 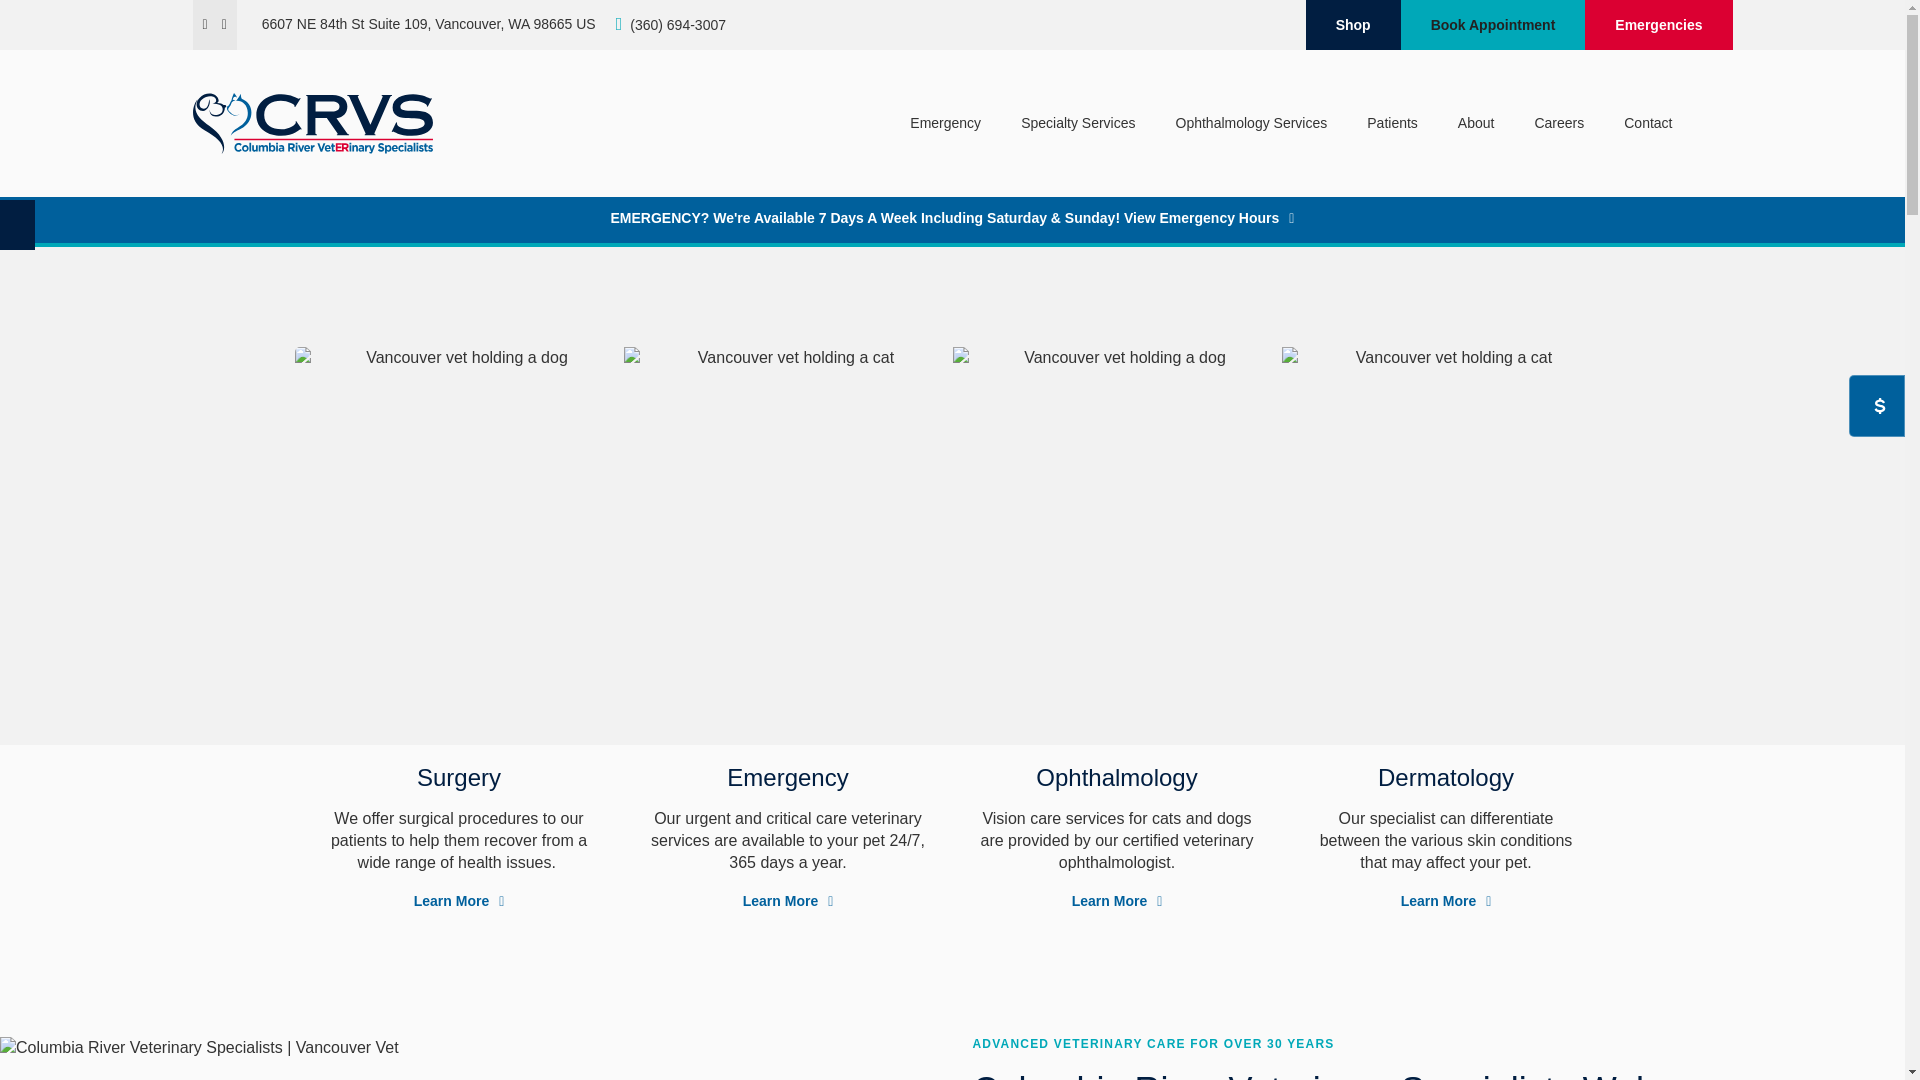 I want to click on Book Appointment, so click(x=1493, y=24).